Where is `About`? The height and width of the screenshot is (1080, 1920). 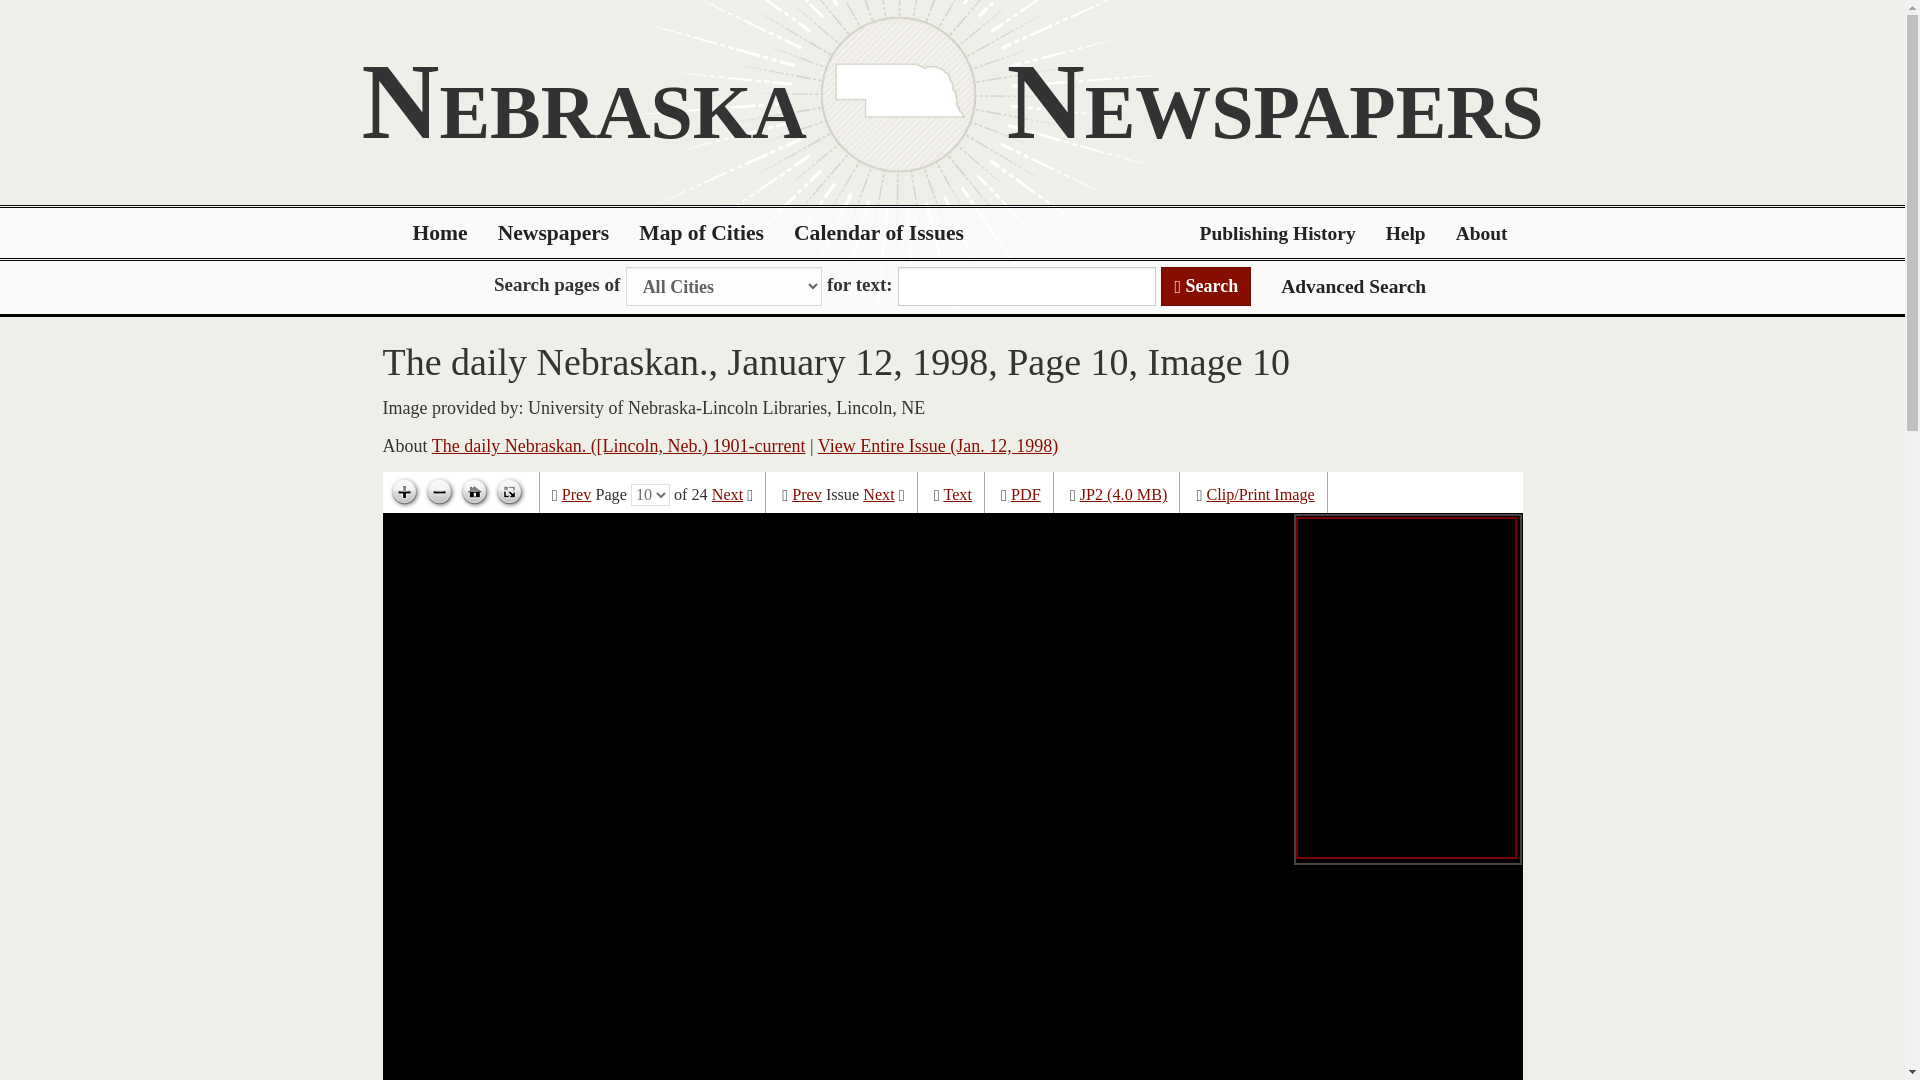 About is located at coordinates (1482, 233).